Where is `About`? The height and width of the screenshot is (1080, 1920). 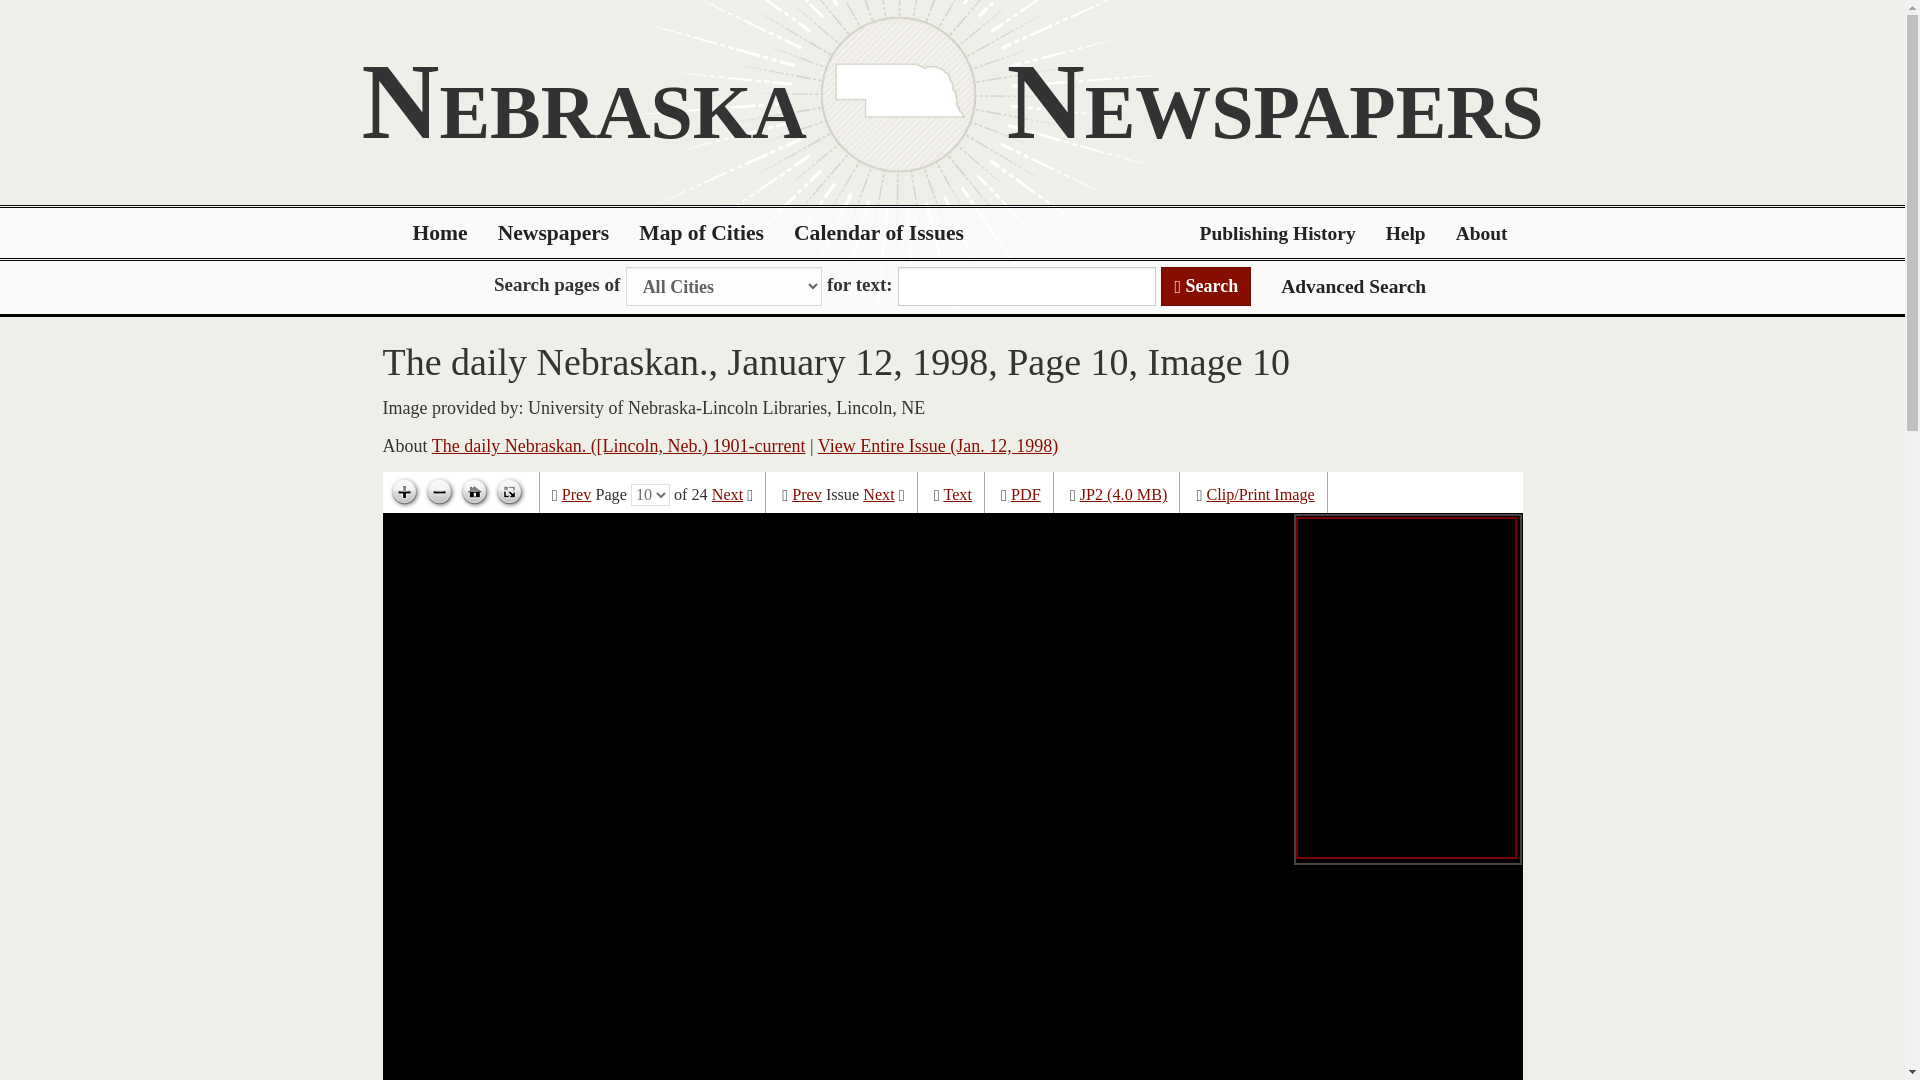 About is located at coordinates (1482, 233).